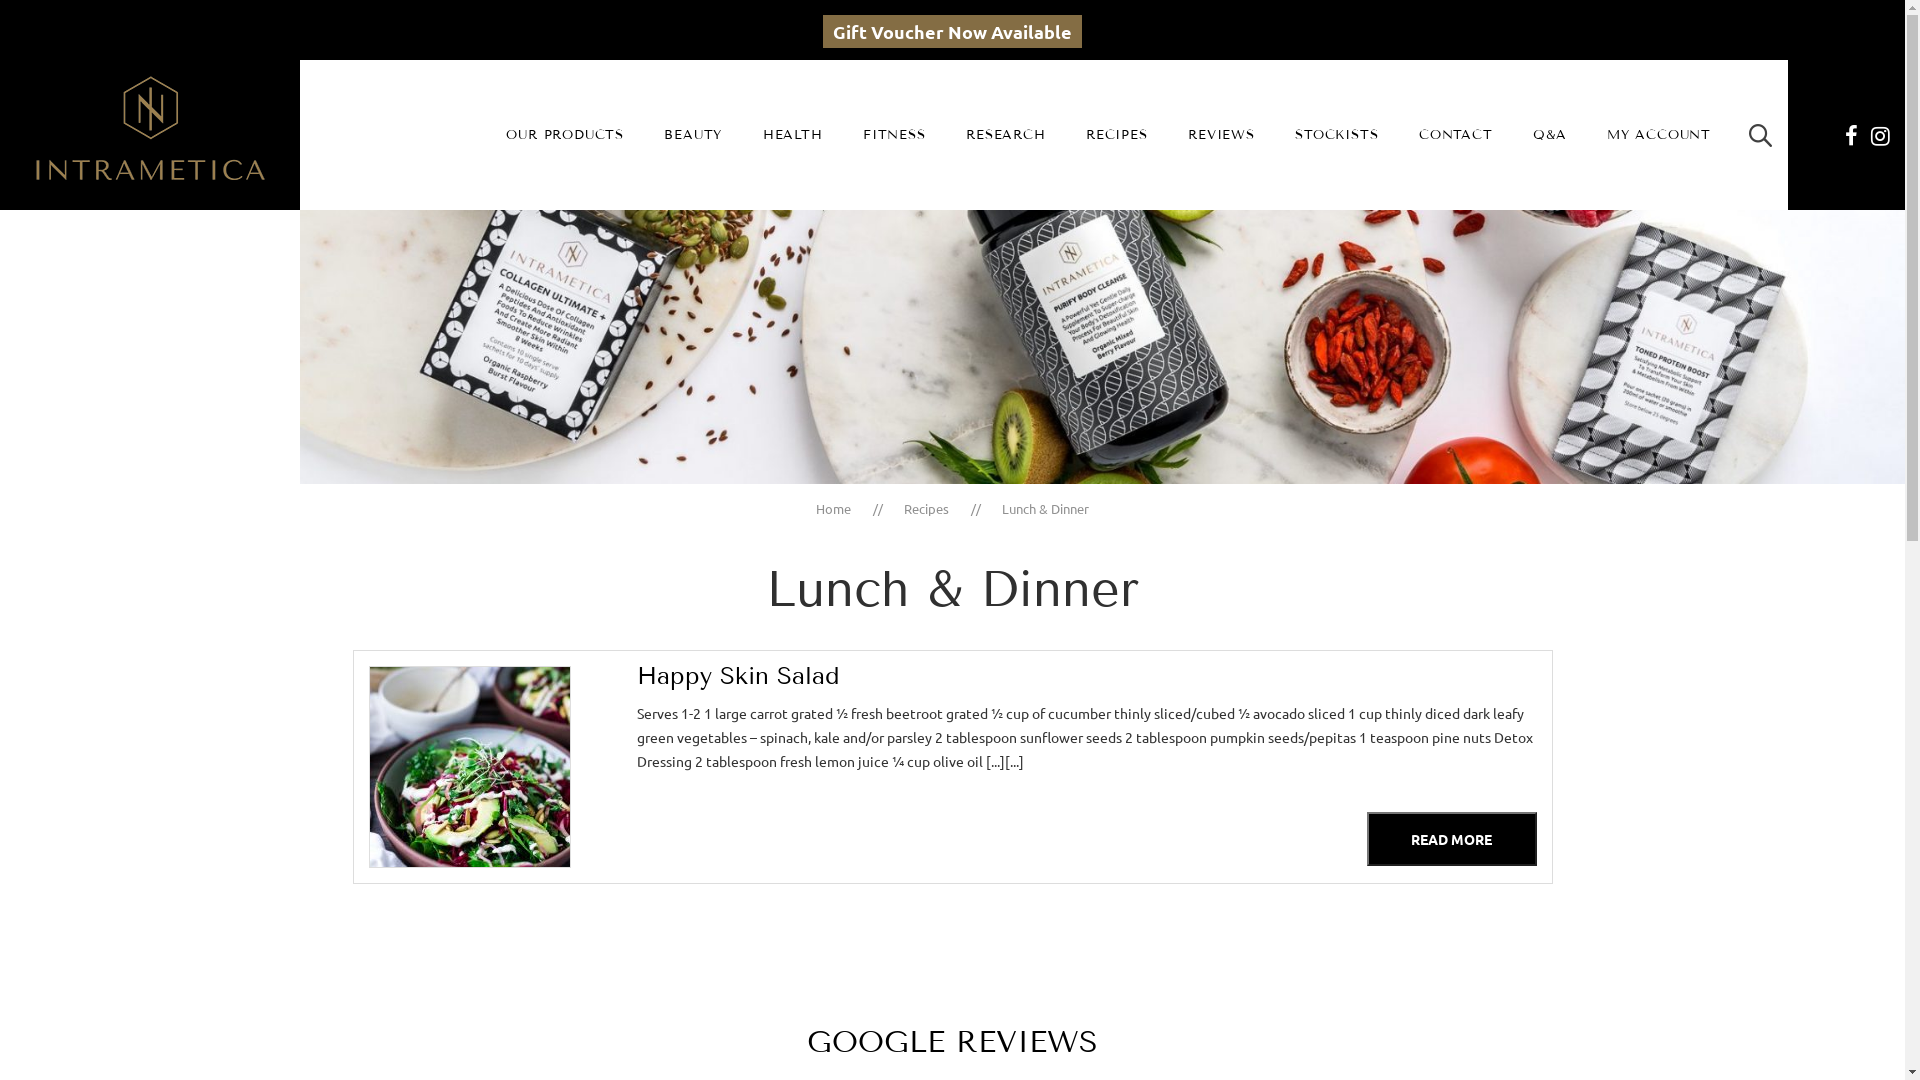 This screenshot has width=1920, height=1080. What do you see at coordinates (1451, 839) in the screenshot?
I see `Read More` at bounding box center [1451, 839].